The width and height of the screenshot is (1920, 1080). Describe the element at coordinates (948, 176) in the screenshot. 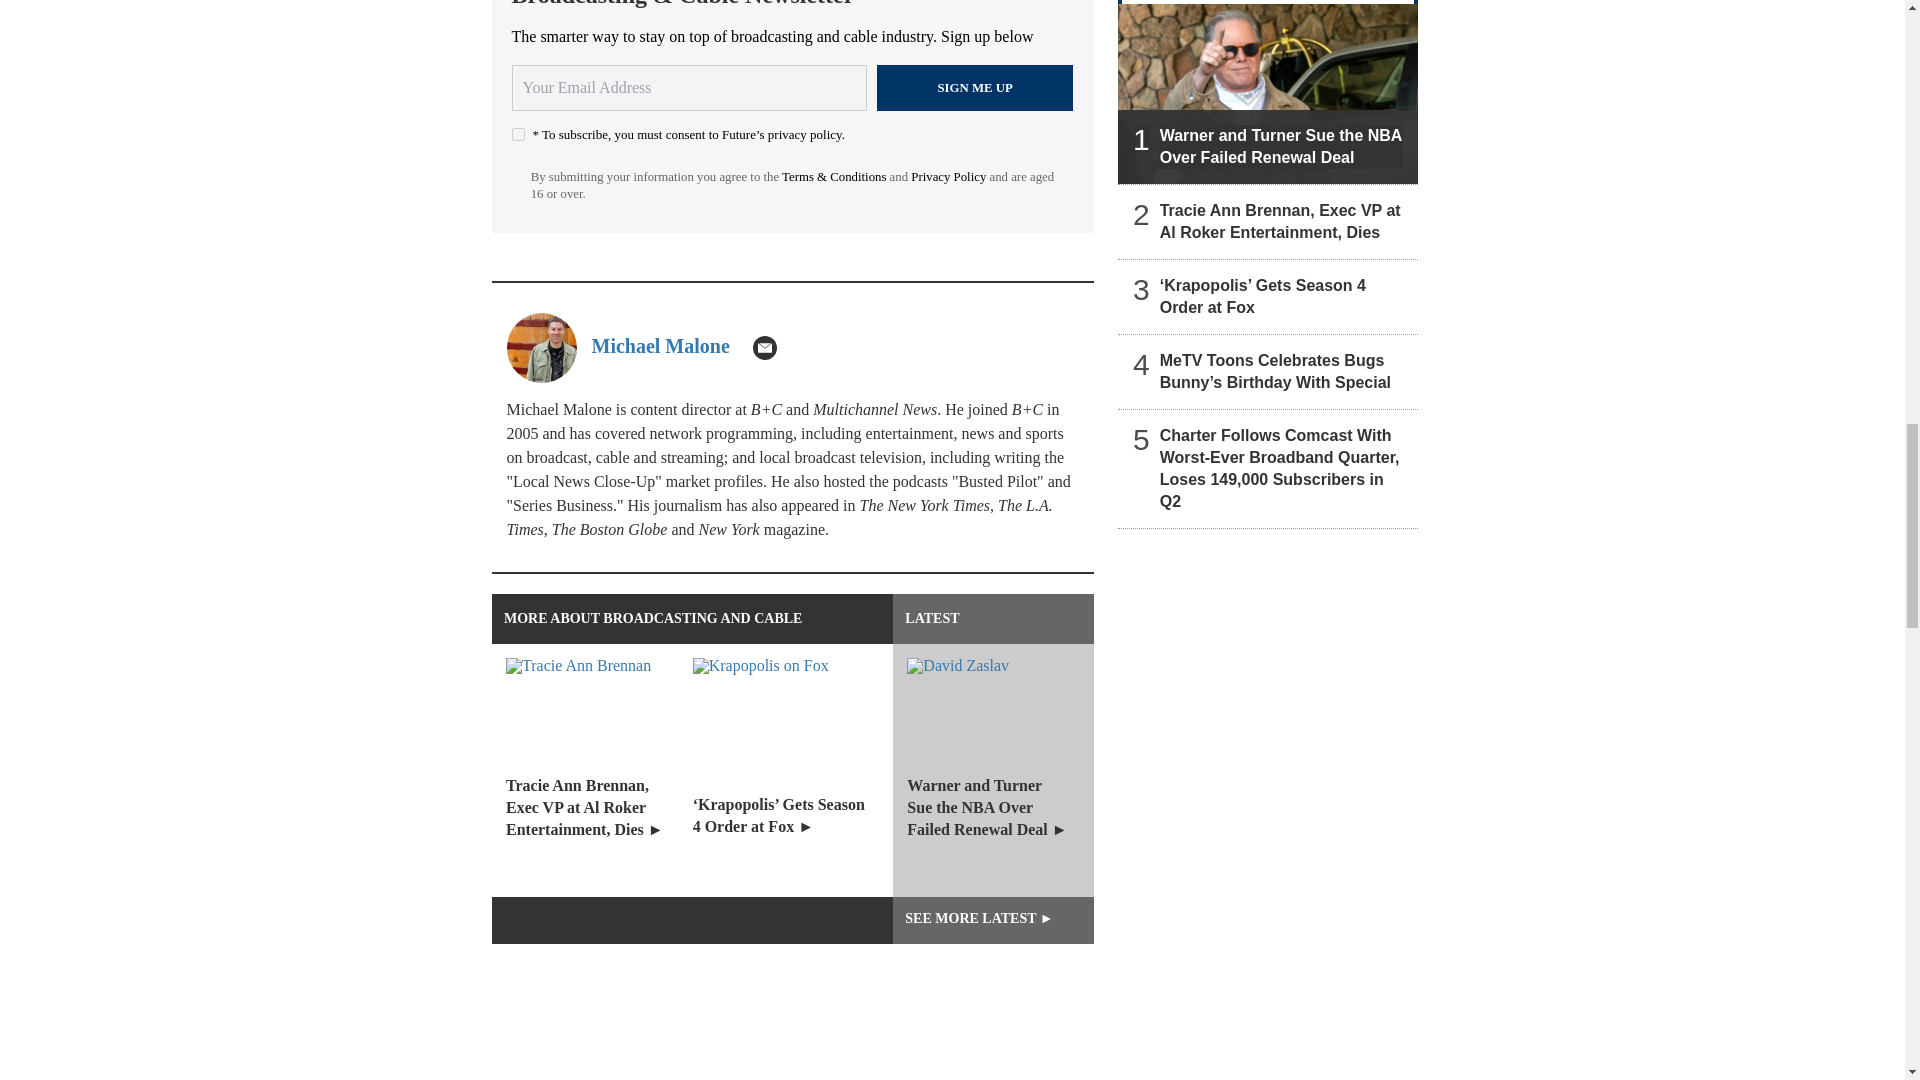

I see `Privacy Policy` at that location.